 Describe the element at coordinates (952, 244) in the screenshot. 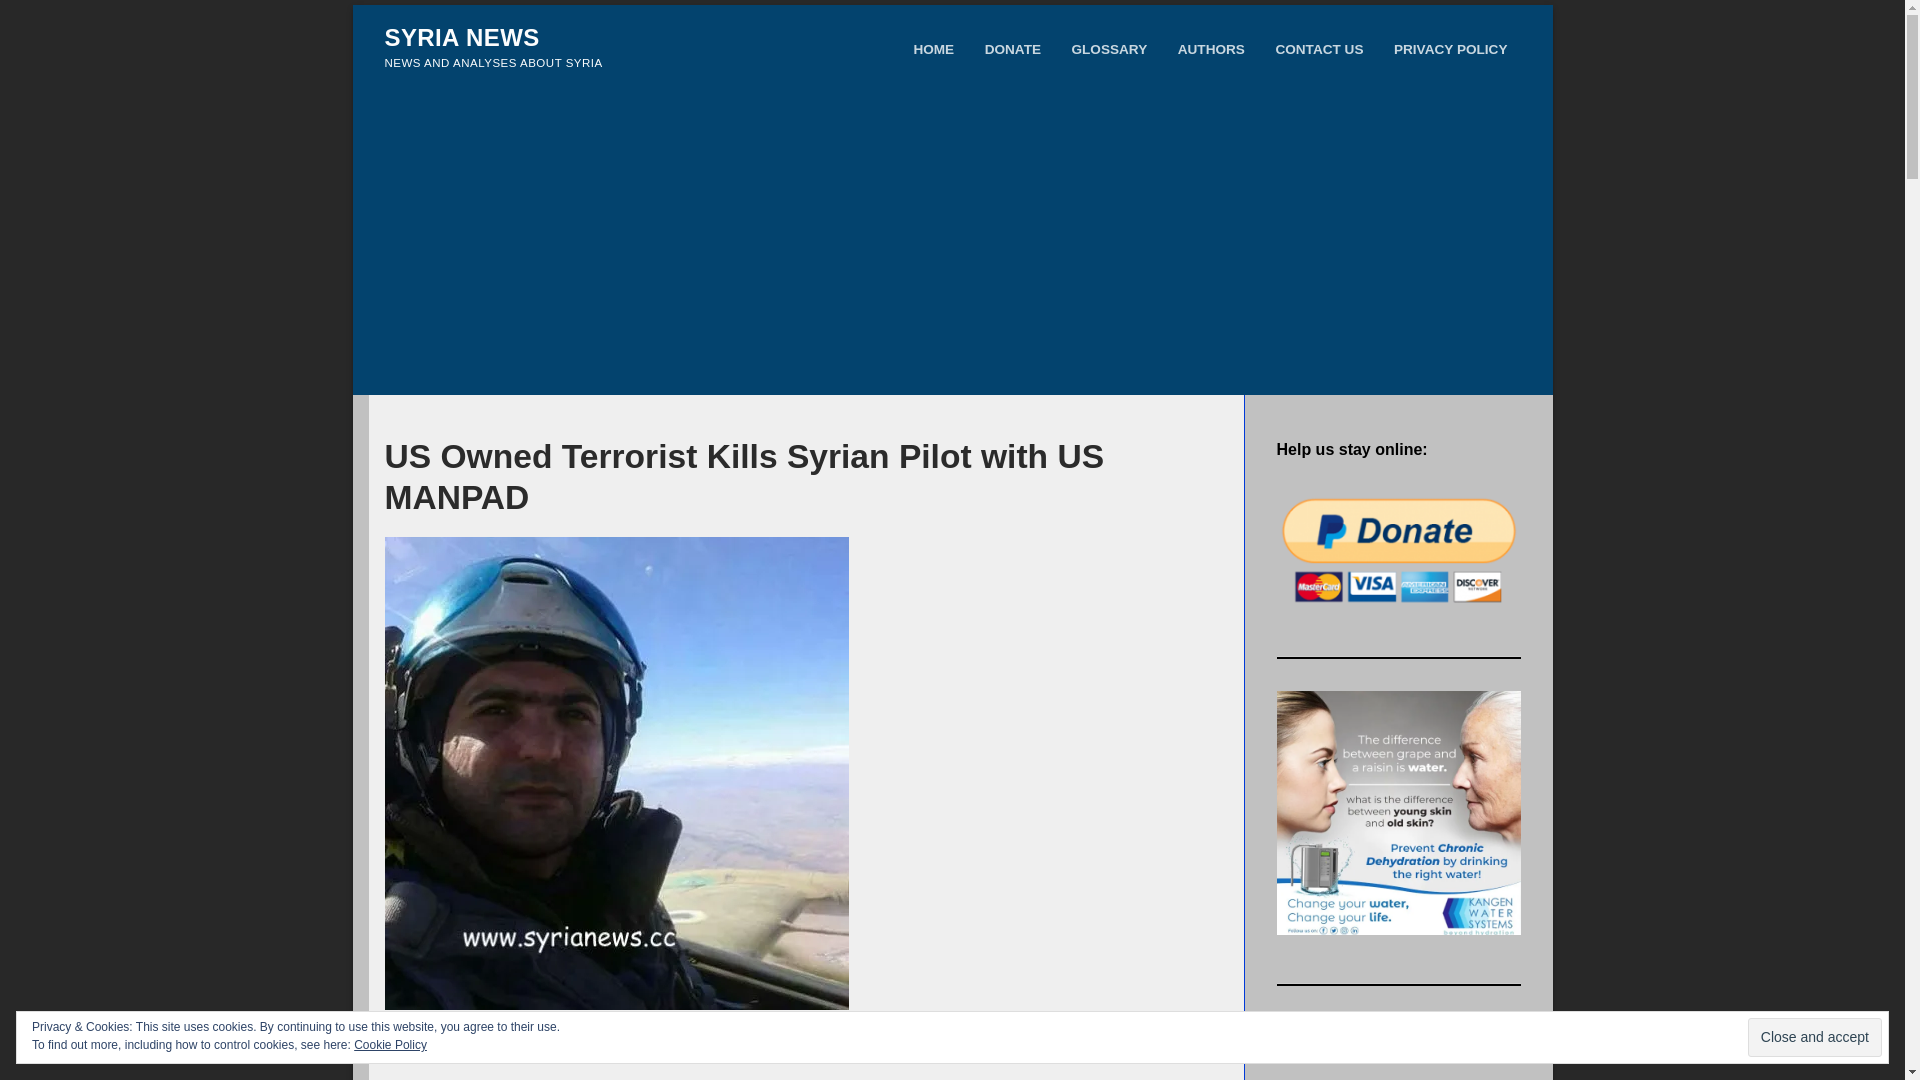

I see `Advertisement` at that location.